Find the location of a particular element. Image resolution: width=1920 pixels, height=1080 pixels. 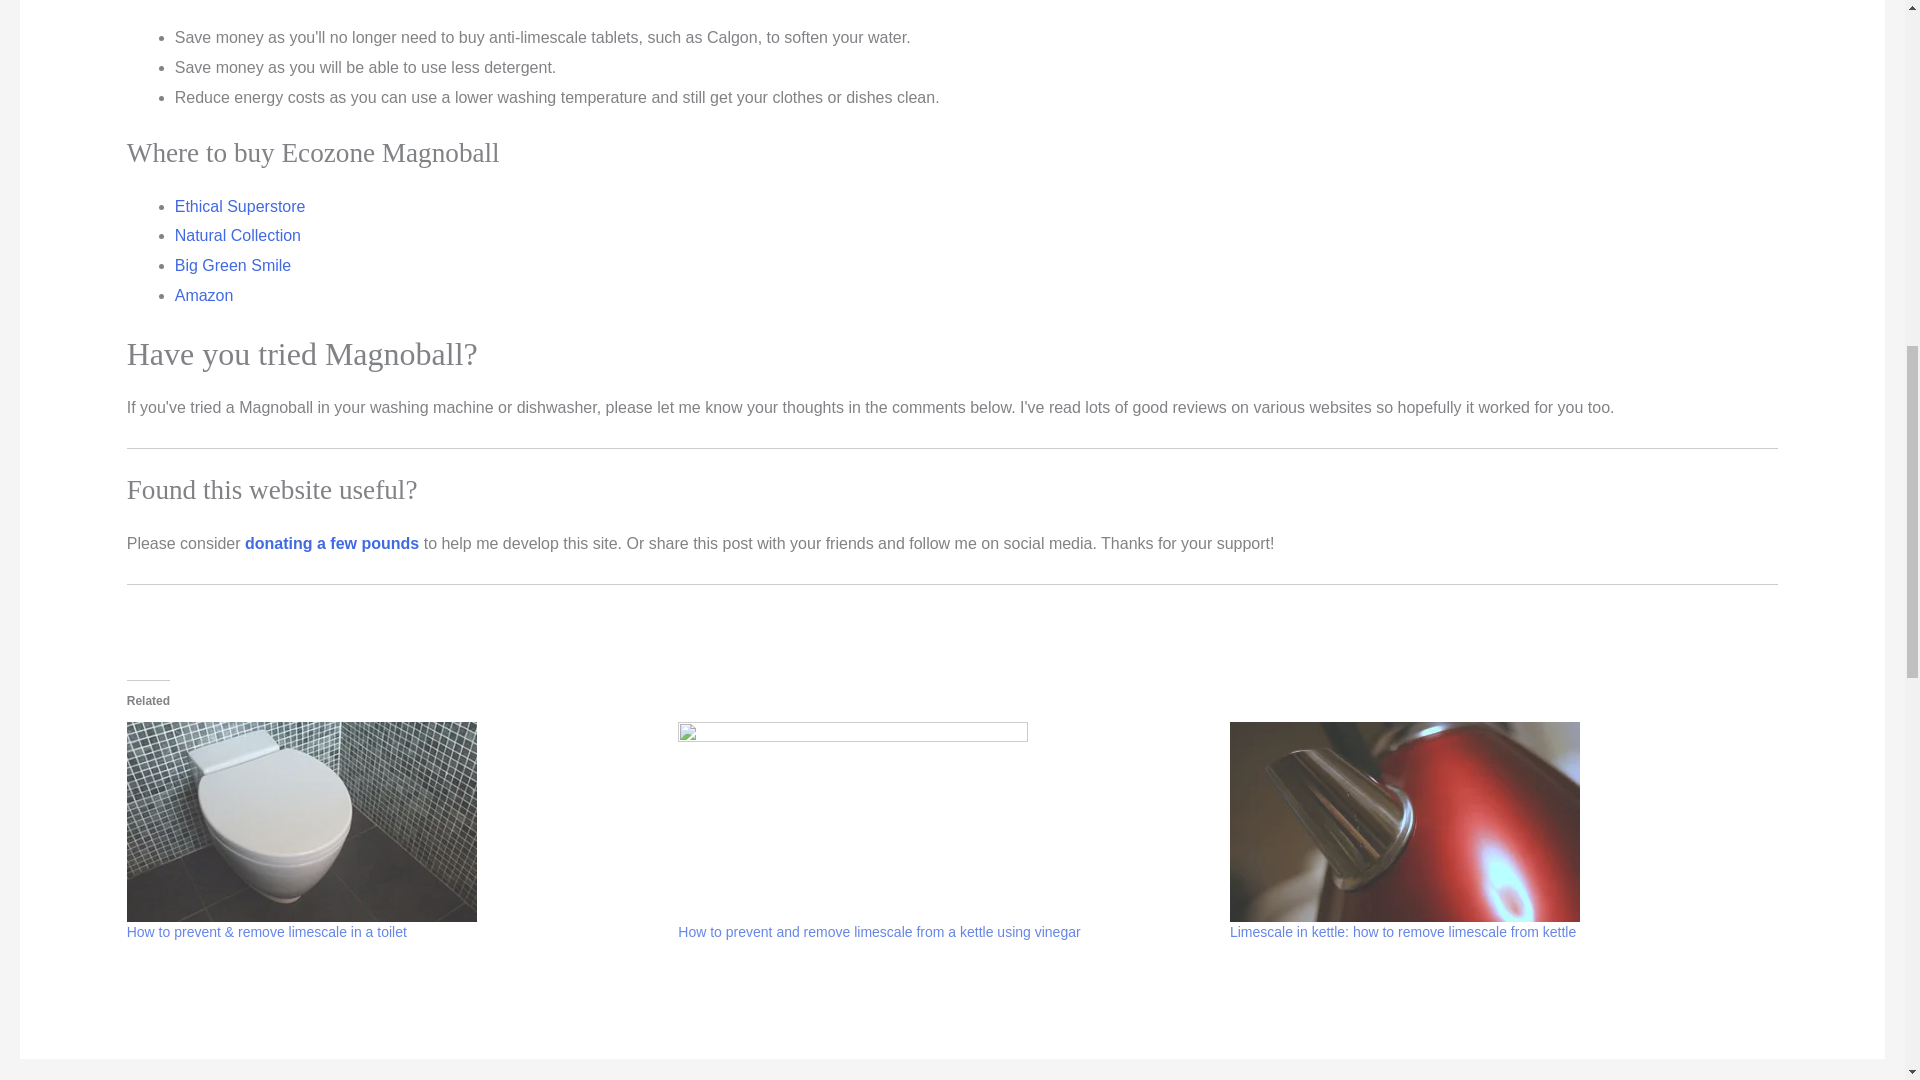

Amazon is located at coordinates (204, 295).